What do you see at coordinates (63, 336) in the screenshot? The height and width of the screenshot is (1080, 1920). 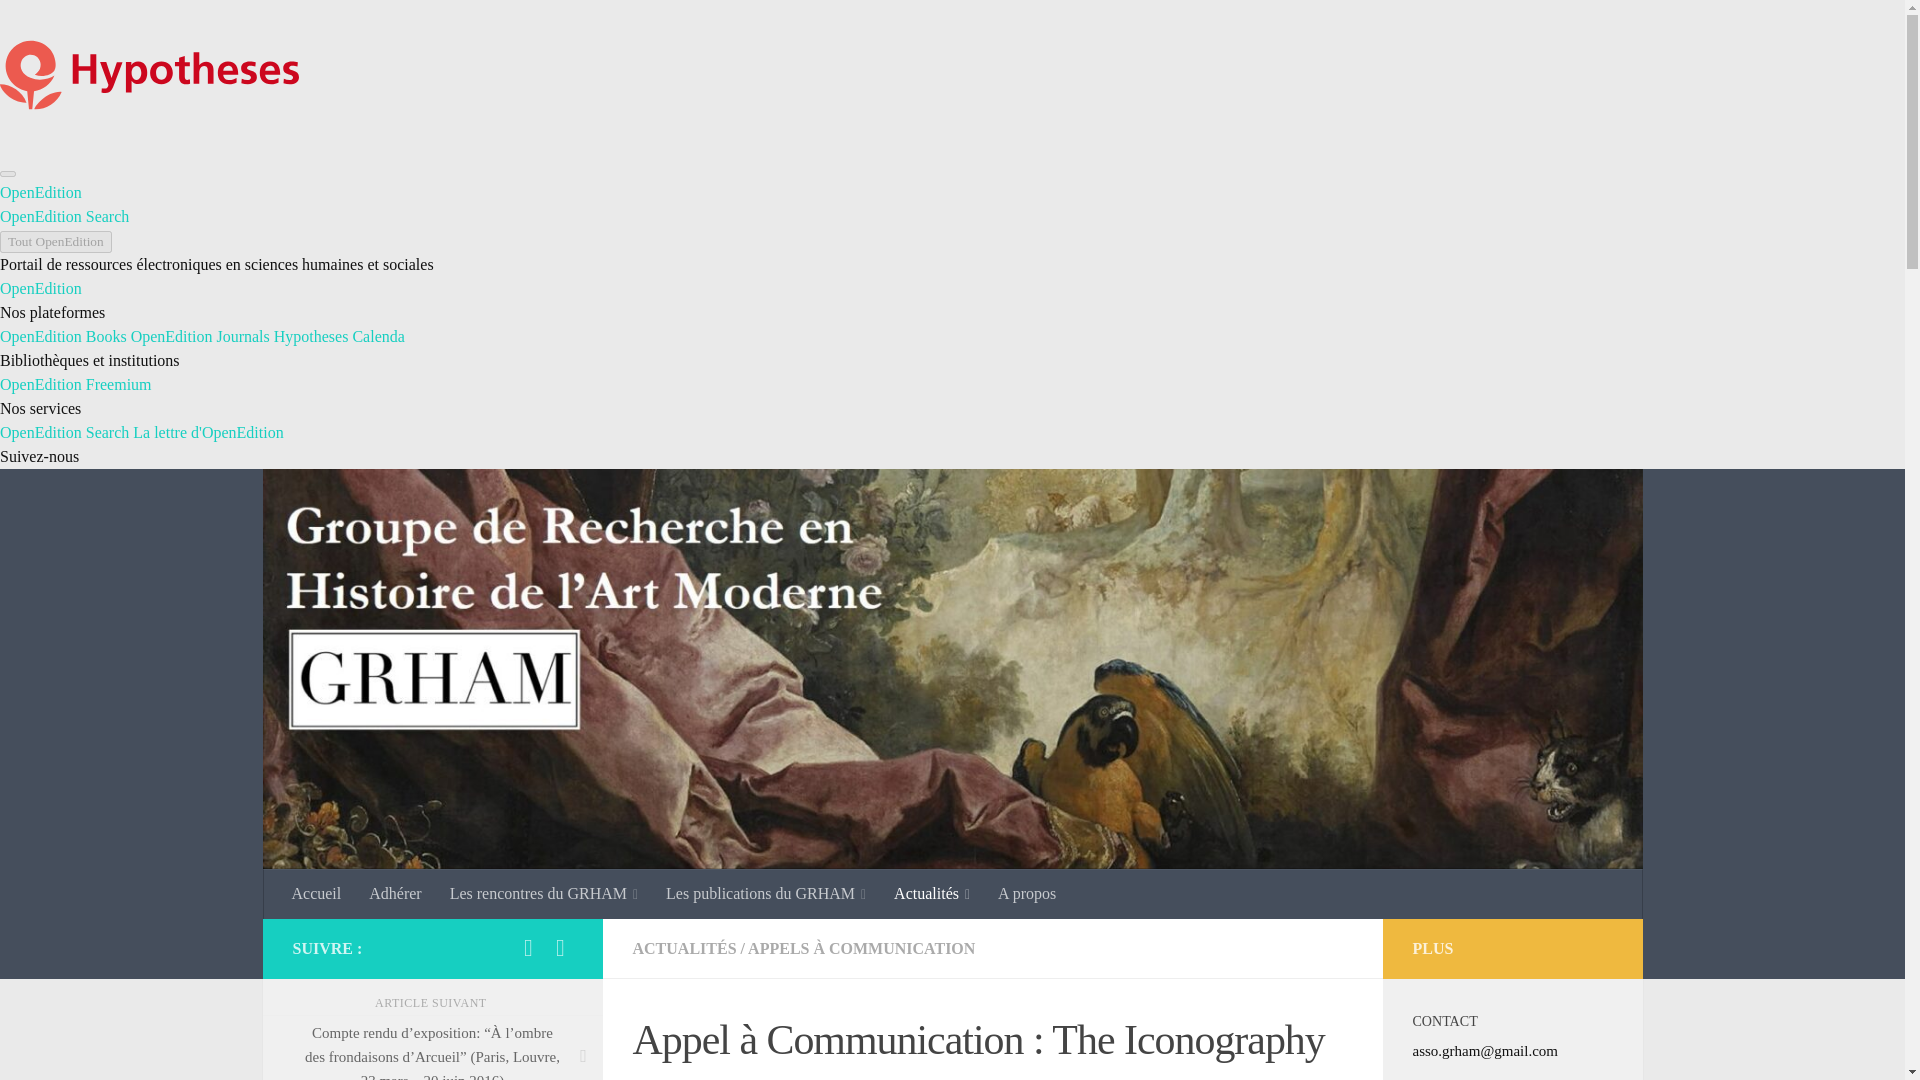 I see `OpenEdition Books` at bounding box center [63, 336].